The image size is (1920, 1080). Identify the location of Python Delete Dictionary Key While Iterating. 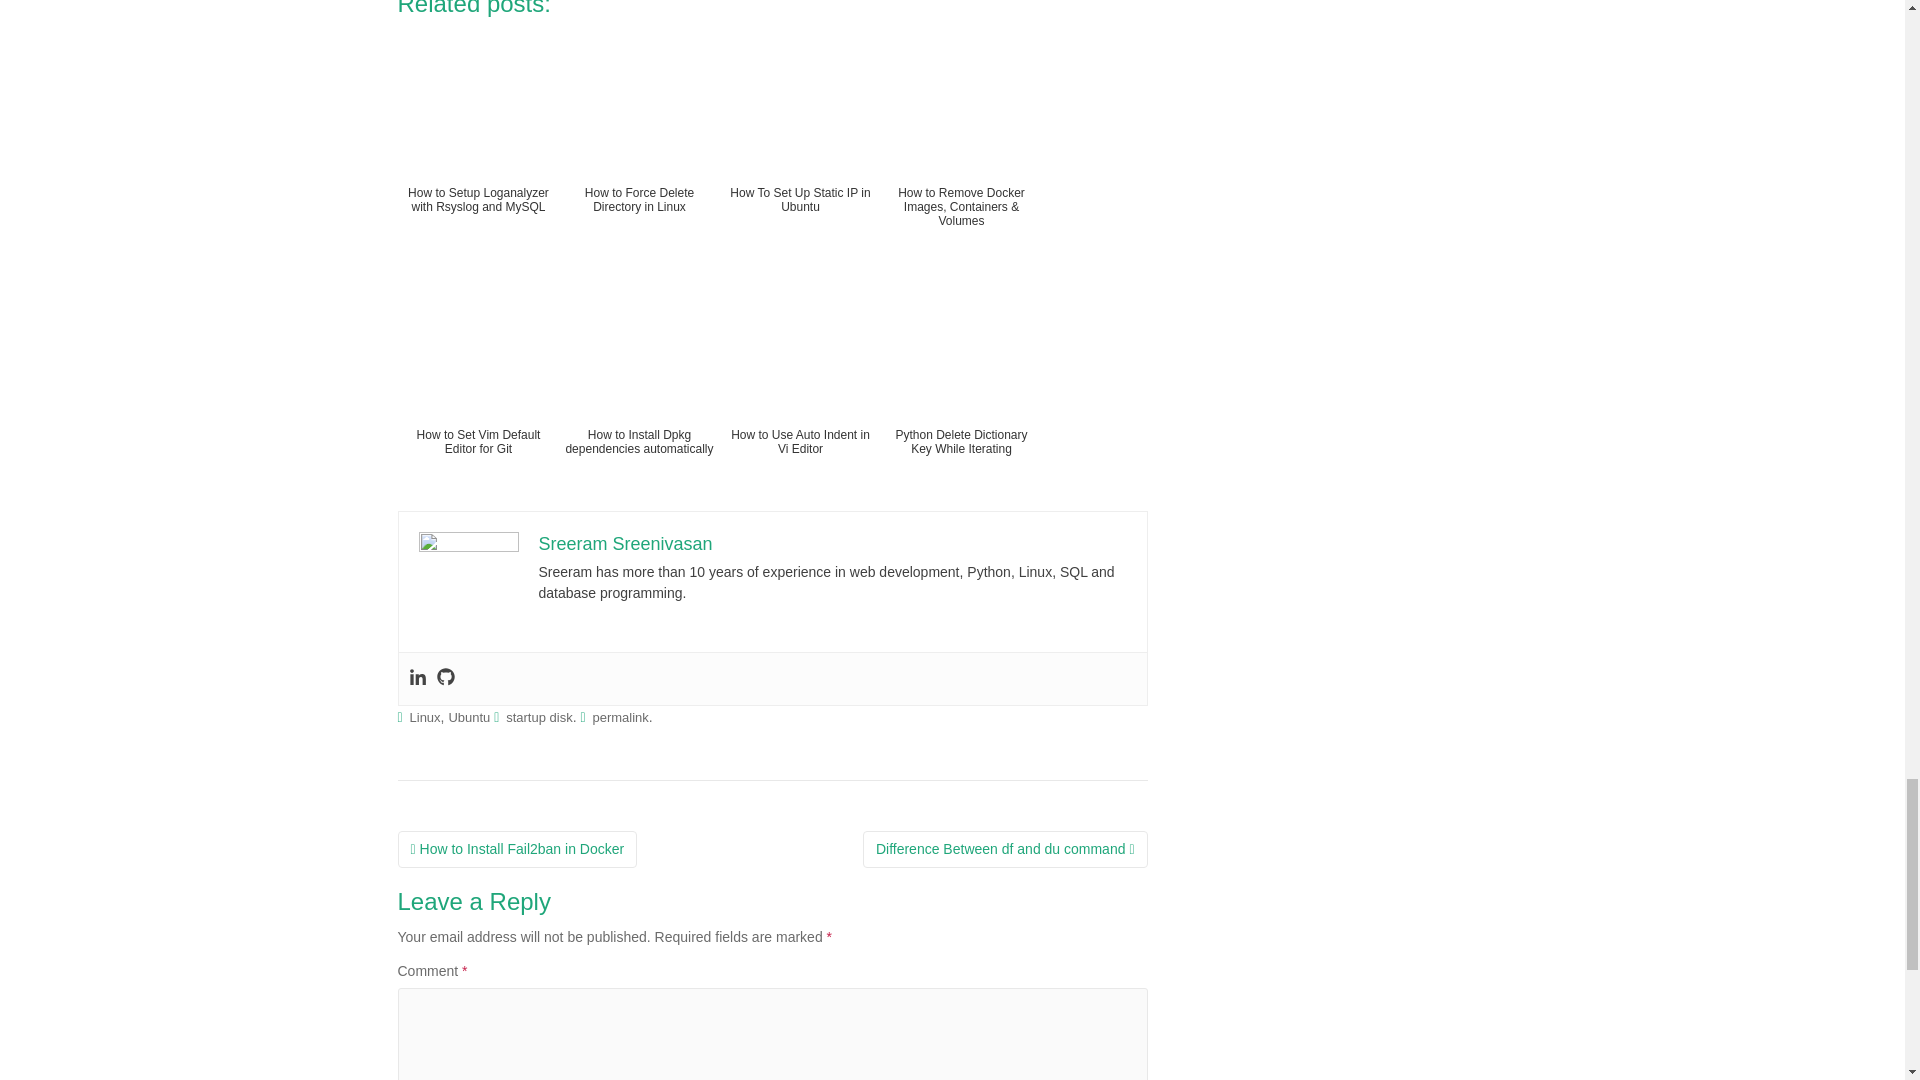
(960, 387).